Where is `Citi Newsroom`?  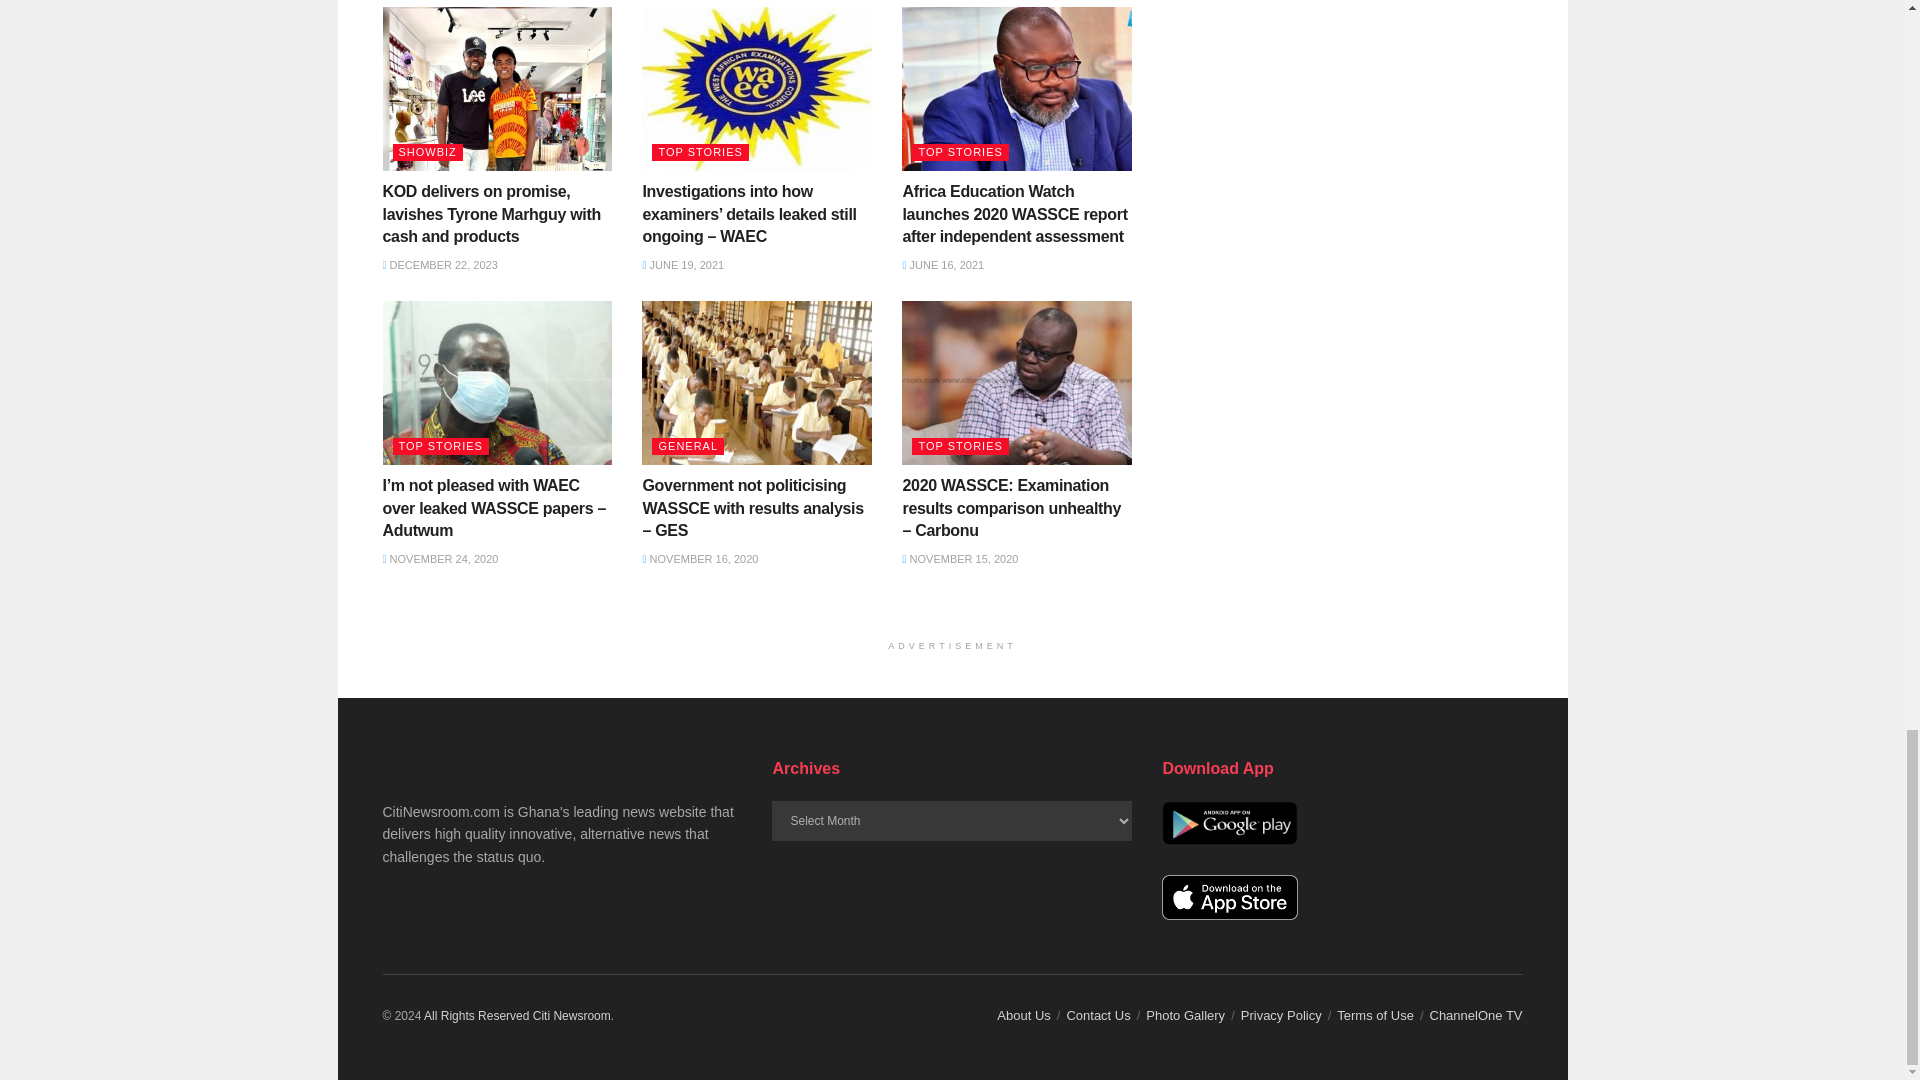 Citi Newsroom is located at coordinates (572, 1015).